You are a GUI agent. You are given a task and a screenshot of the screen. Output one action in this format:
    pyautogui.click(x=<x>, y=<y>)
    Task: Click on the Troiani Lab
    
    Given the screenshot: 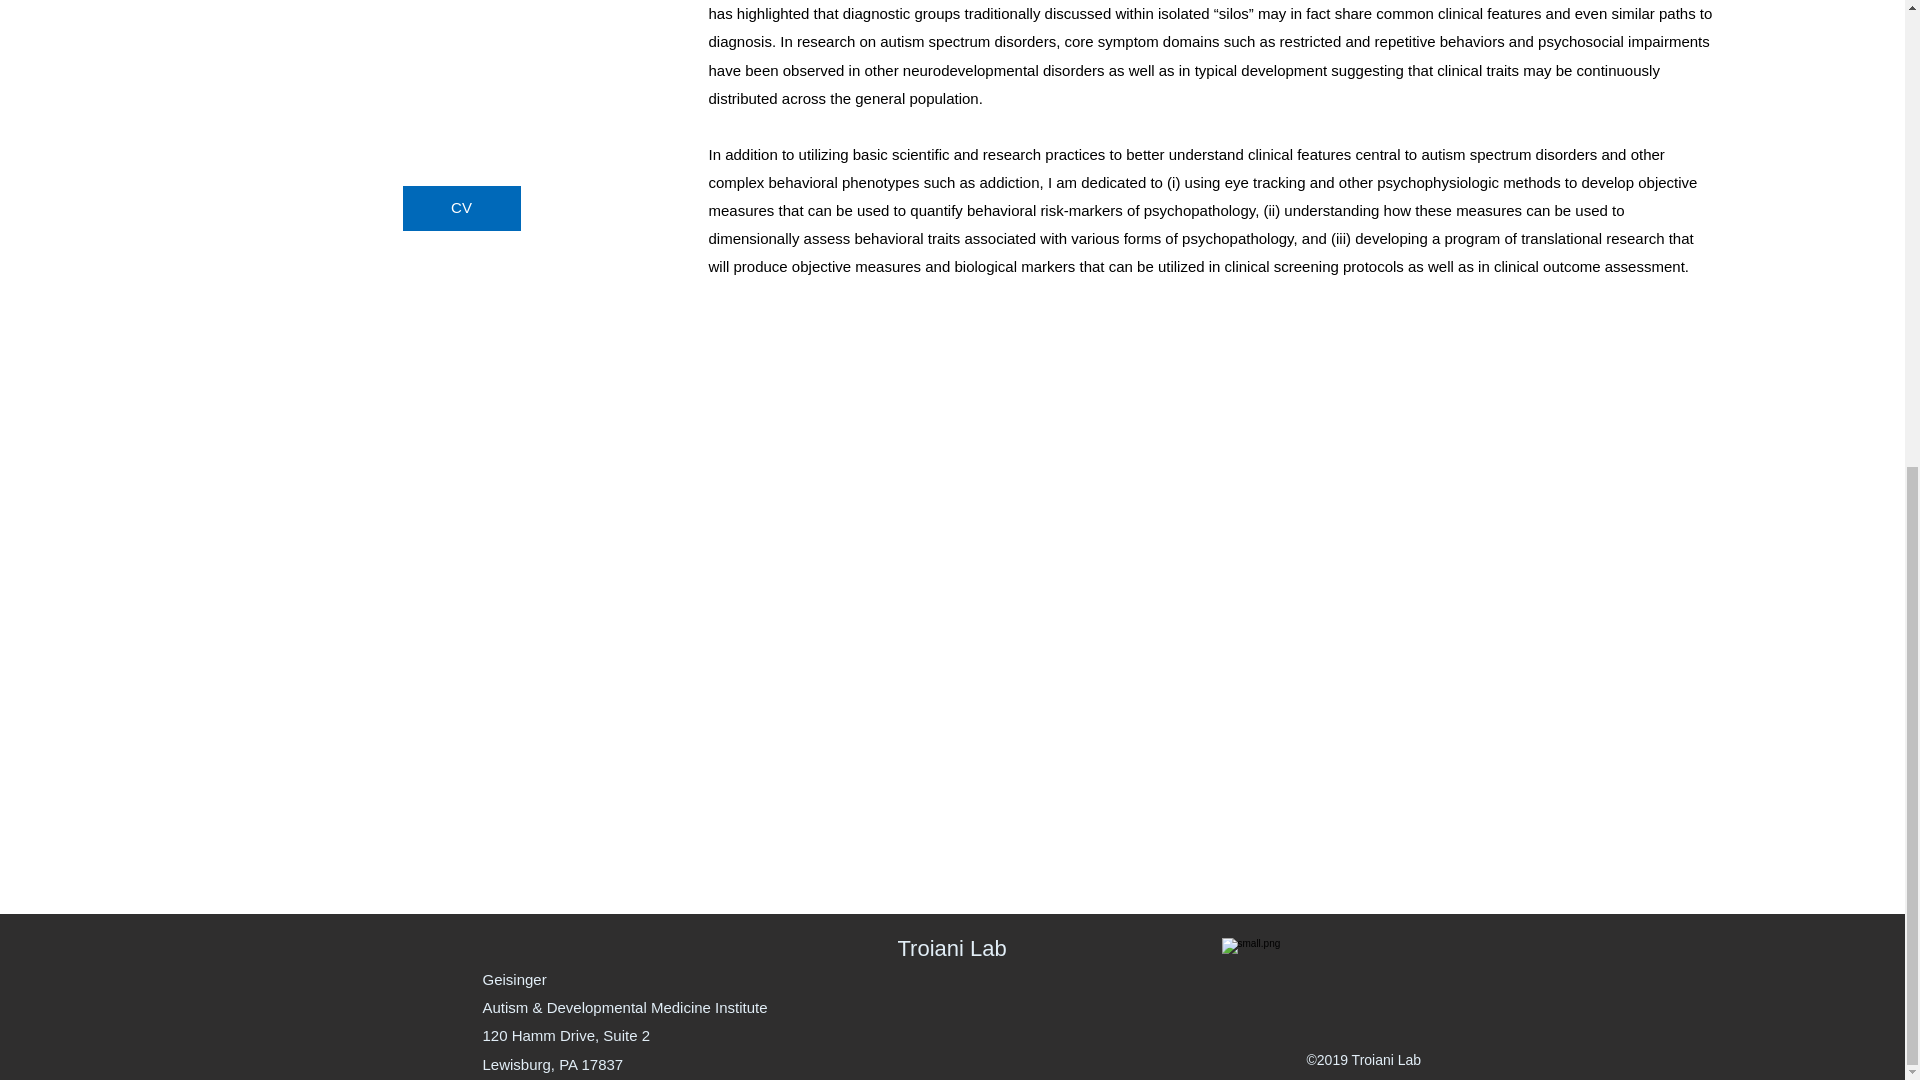 What is the action you would take?
    pyautogui.click(x=952, y=948)
    